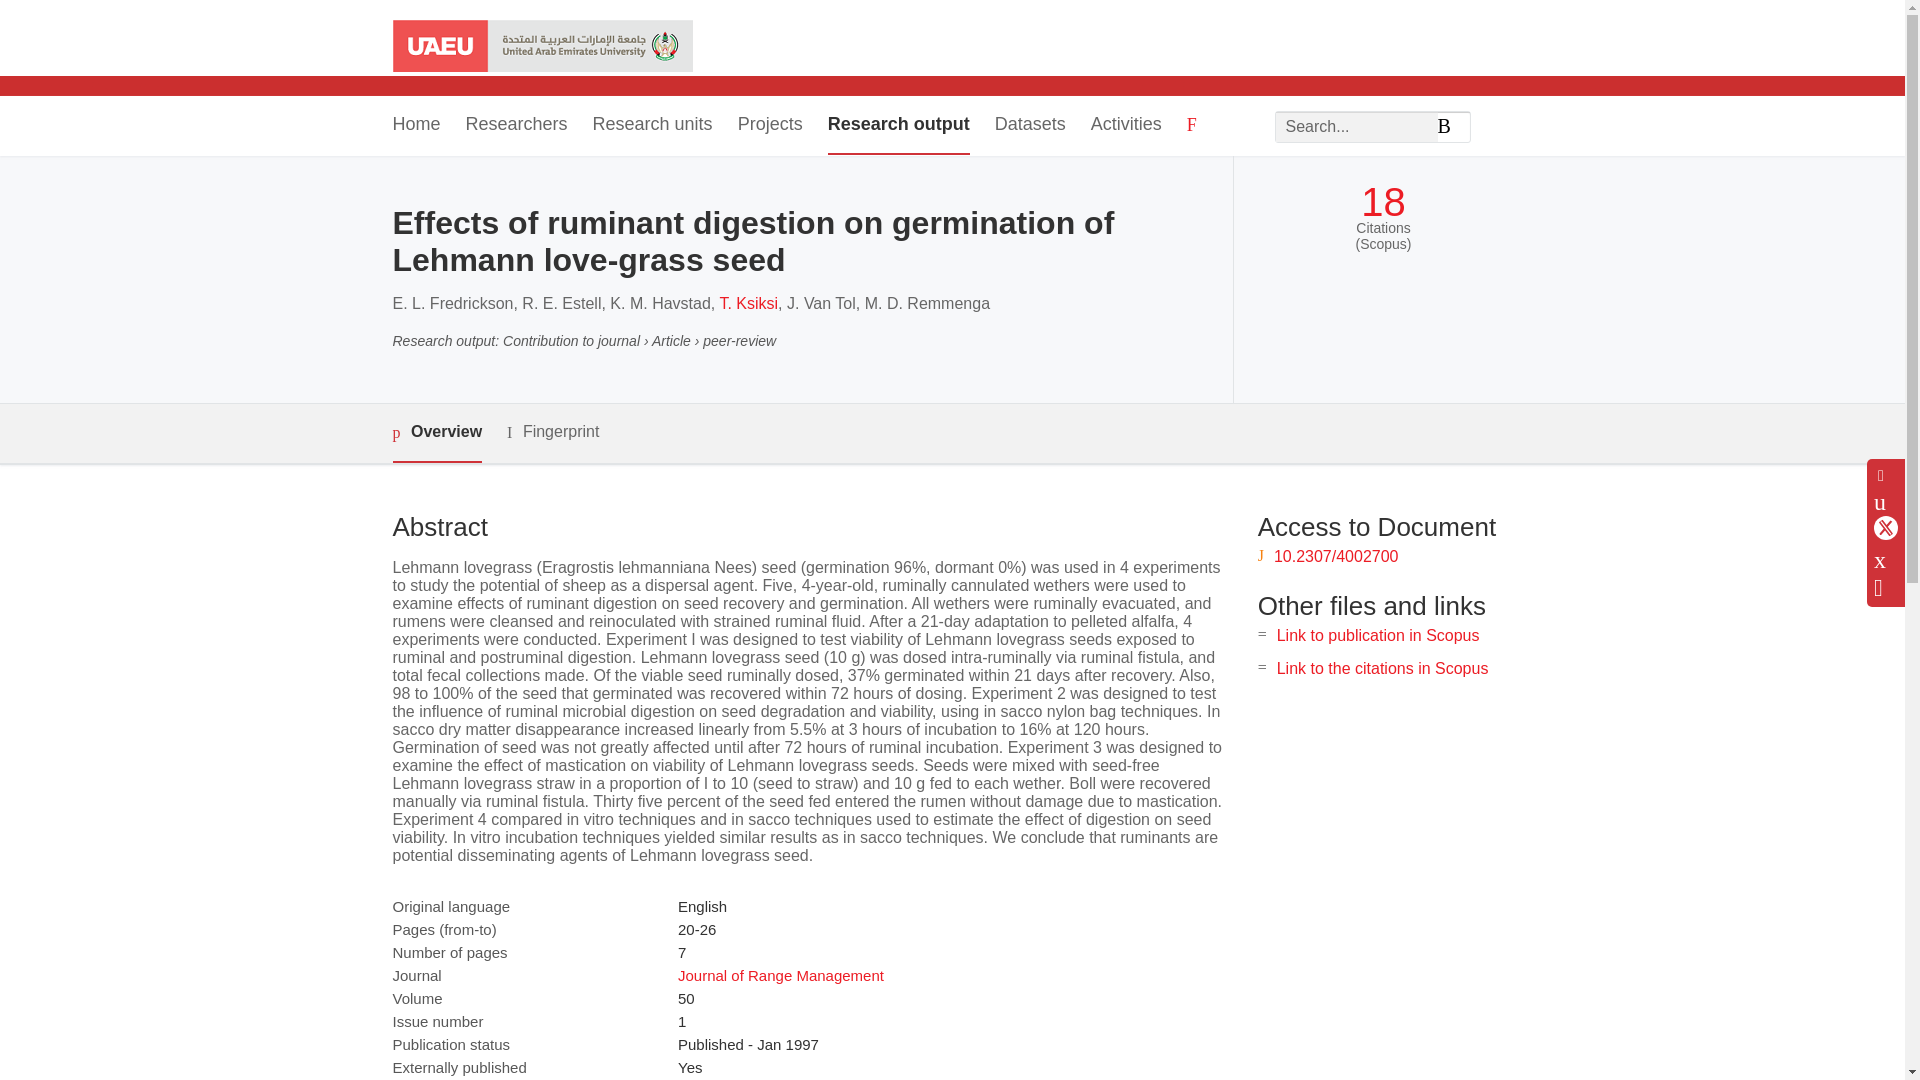  What do you see at coordinates (898, 126) in the screenshot?
I see `Research output` at bounding box center [898, 126].